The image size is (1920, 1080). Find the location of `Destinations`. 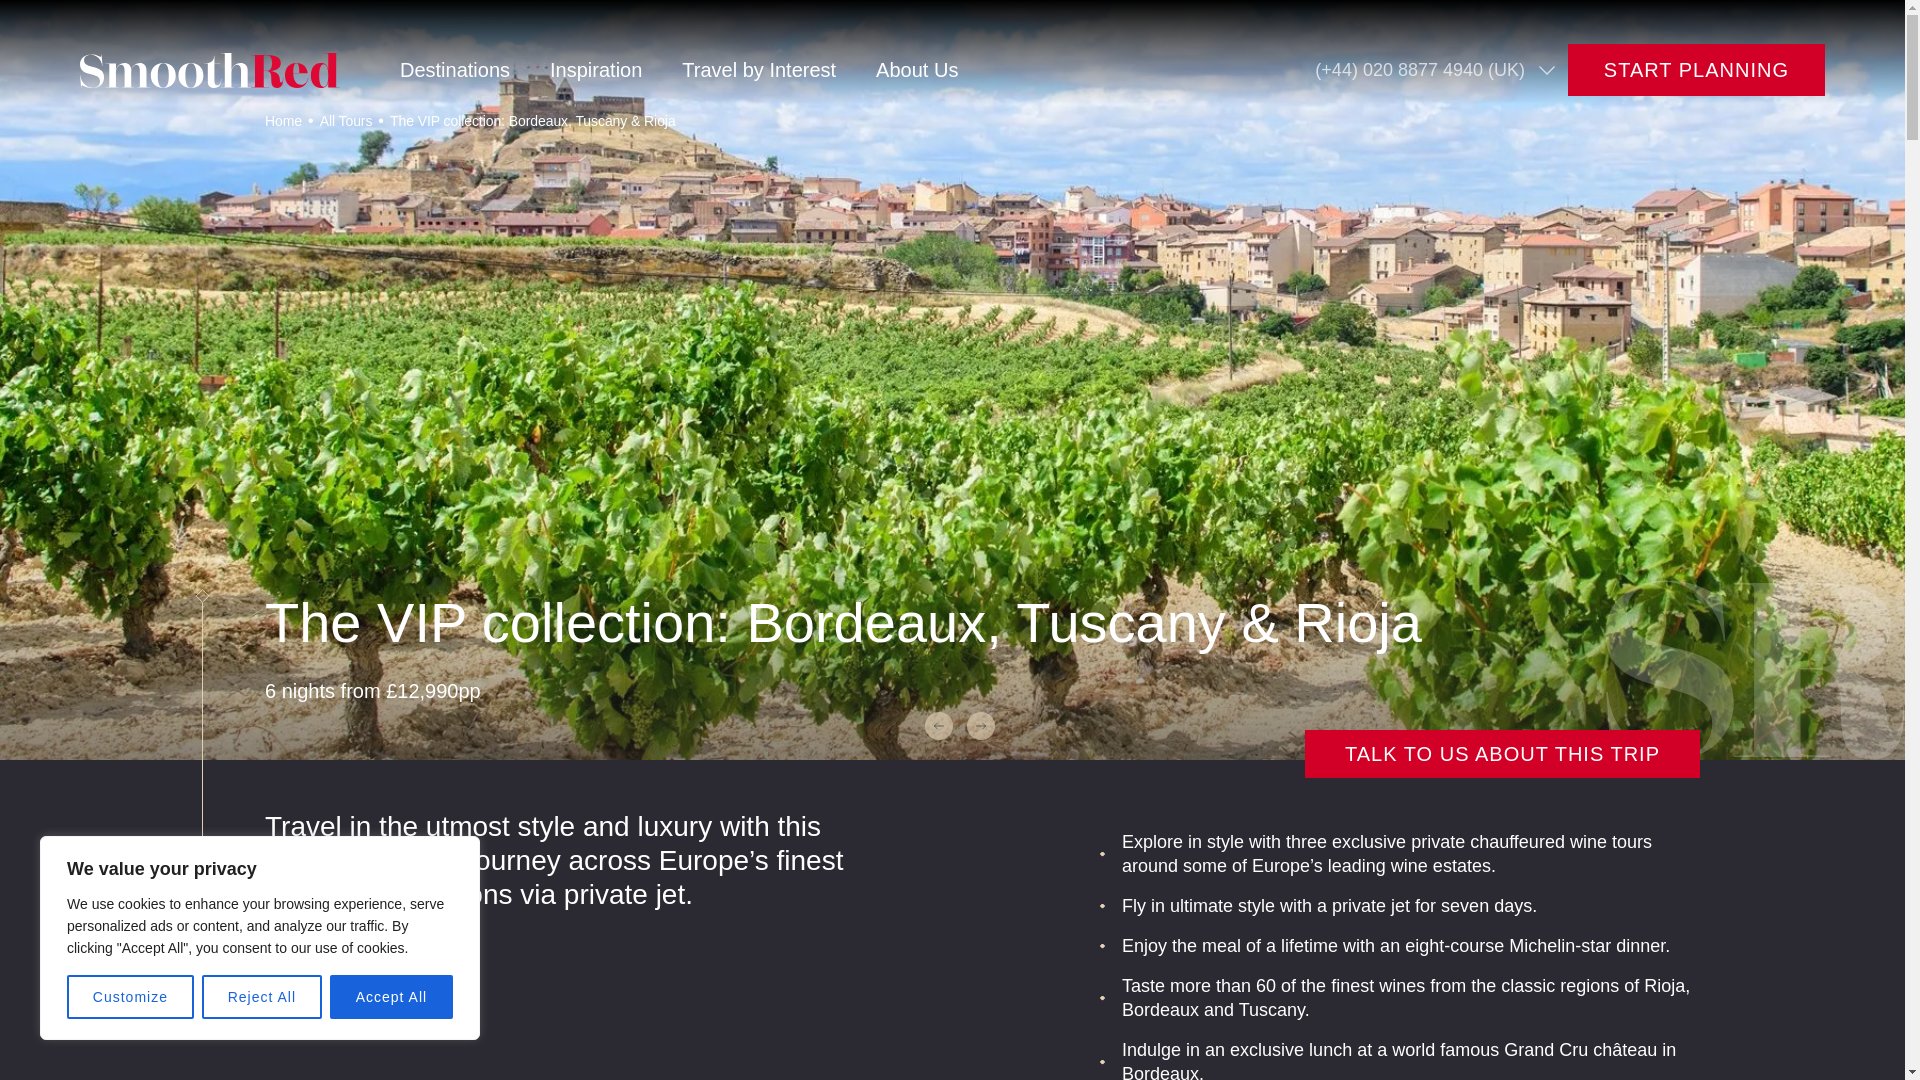

Destinations is located at coordinates (474, 69).